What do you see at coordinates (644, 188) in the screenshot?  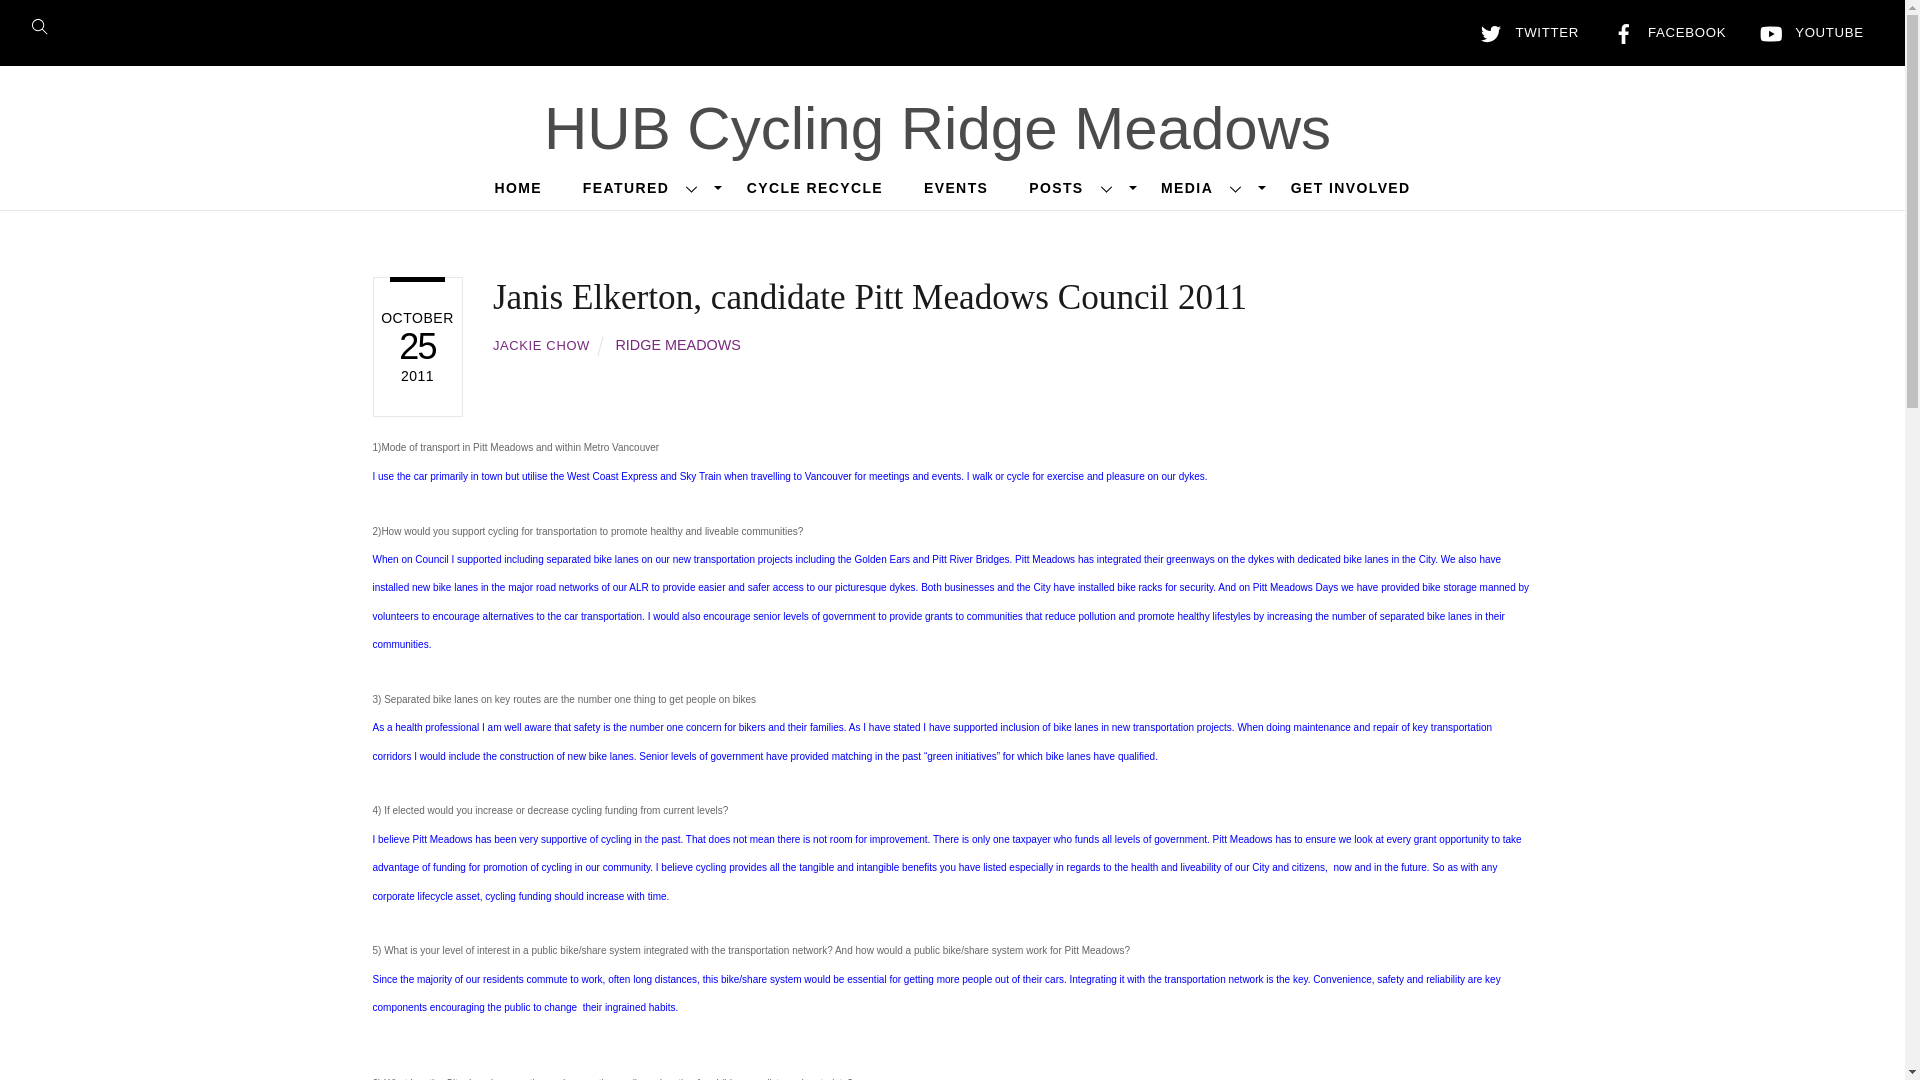 I see `FEATURED` at bounding box center [644, 188].